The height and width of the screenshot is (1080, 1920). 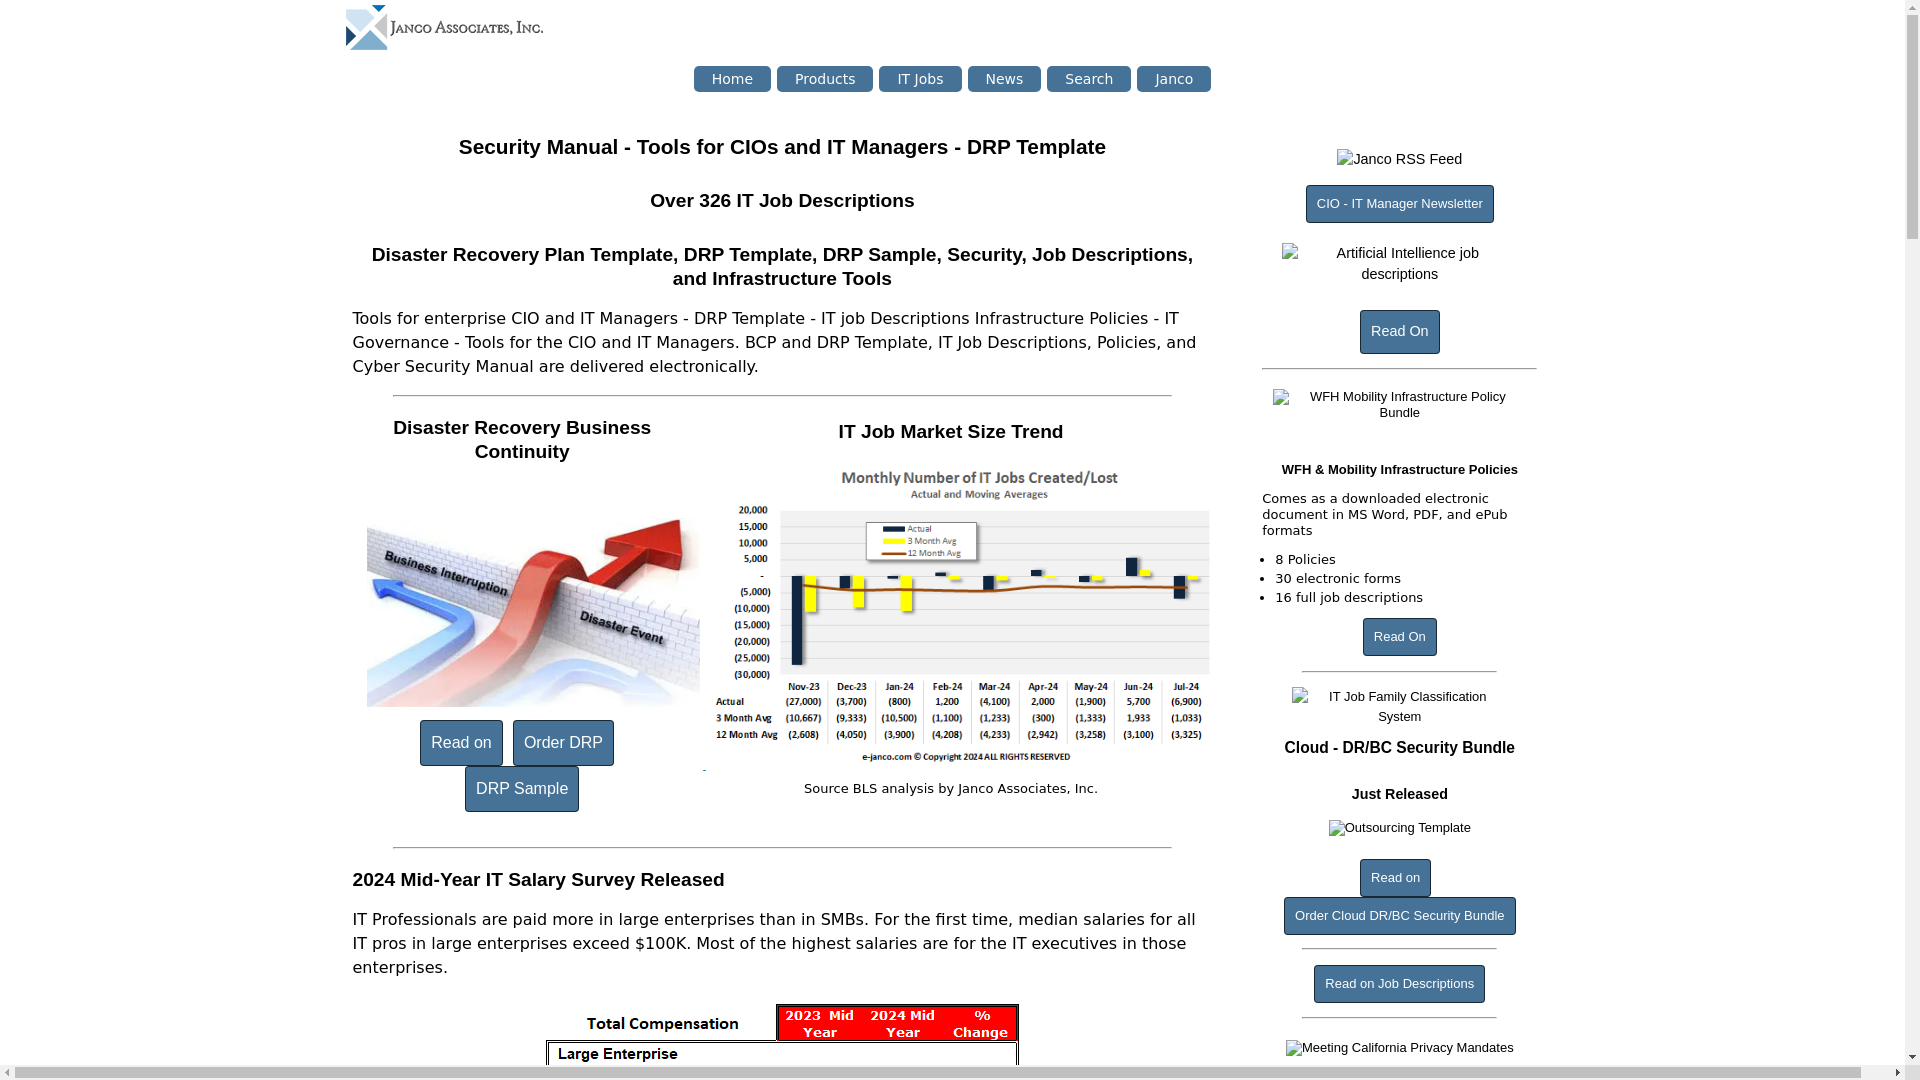 What do you see at coordinates (1088, 78) in the screenshot?
I see `Search` at bounding box center [1088, 78].